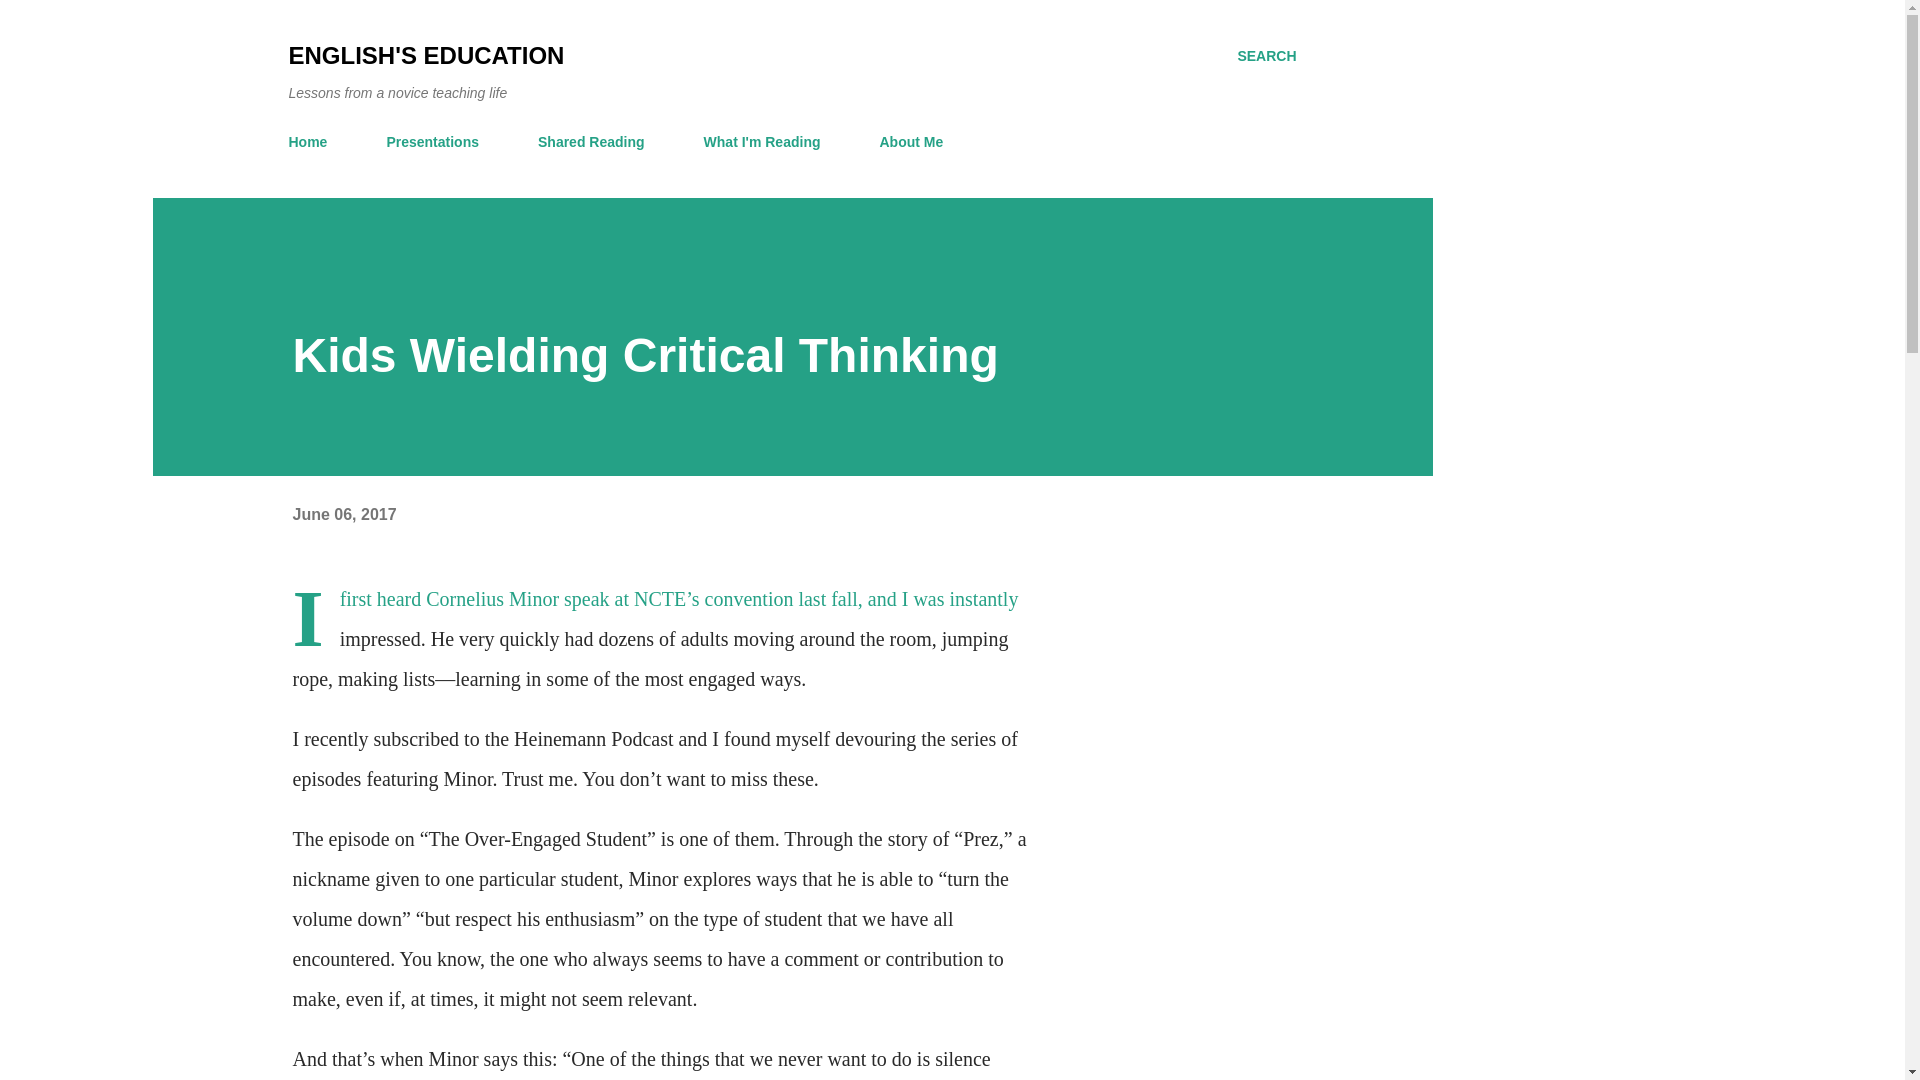 This screenshot has height=1080, width=1920. I want to click on SEARCH, so click(1266, 56).